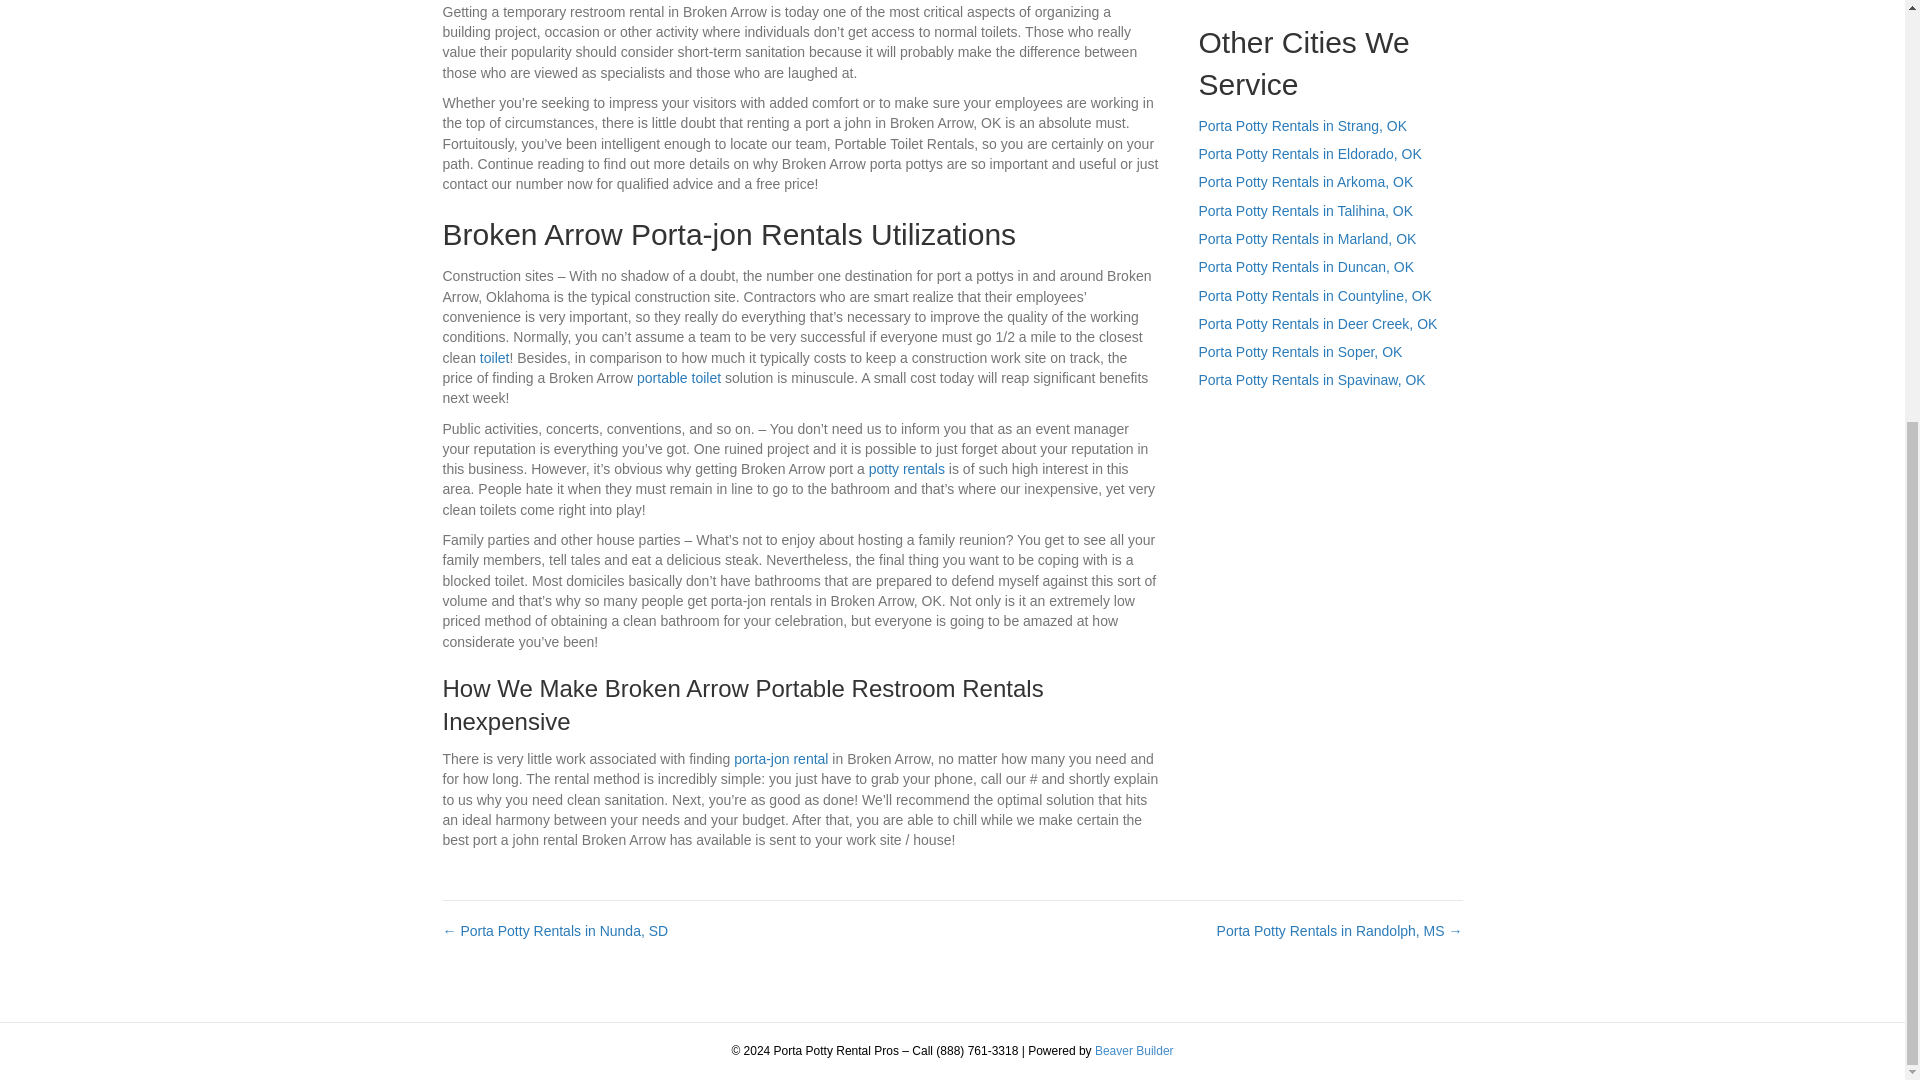  What do you see at coordinates (1300, 352) in the screenshot?
I see `Porta Potty Rentals in Soper, OK` at bounding box center [1300, 352].